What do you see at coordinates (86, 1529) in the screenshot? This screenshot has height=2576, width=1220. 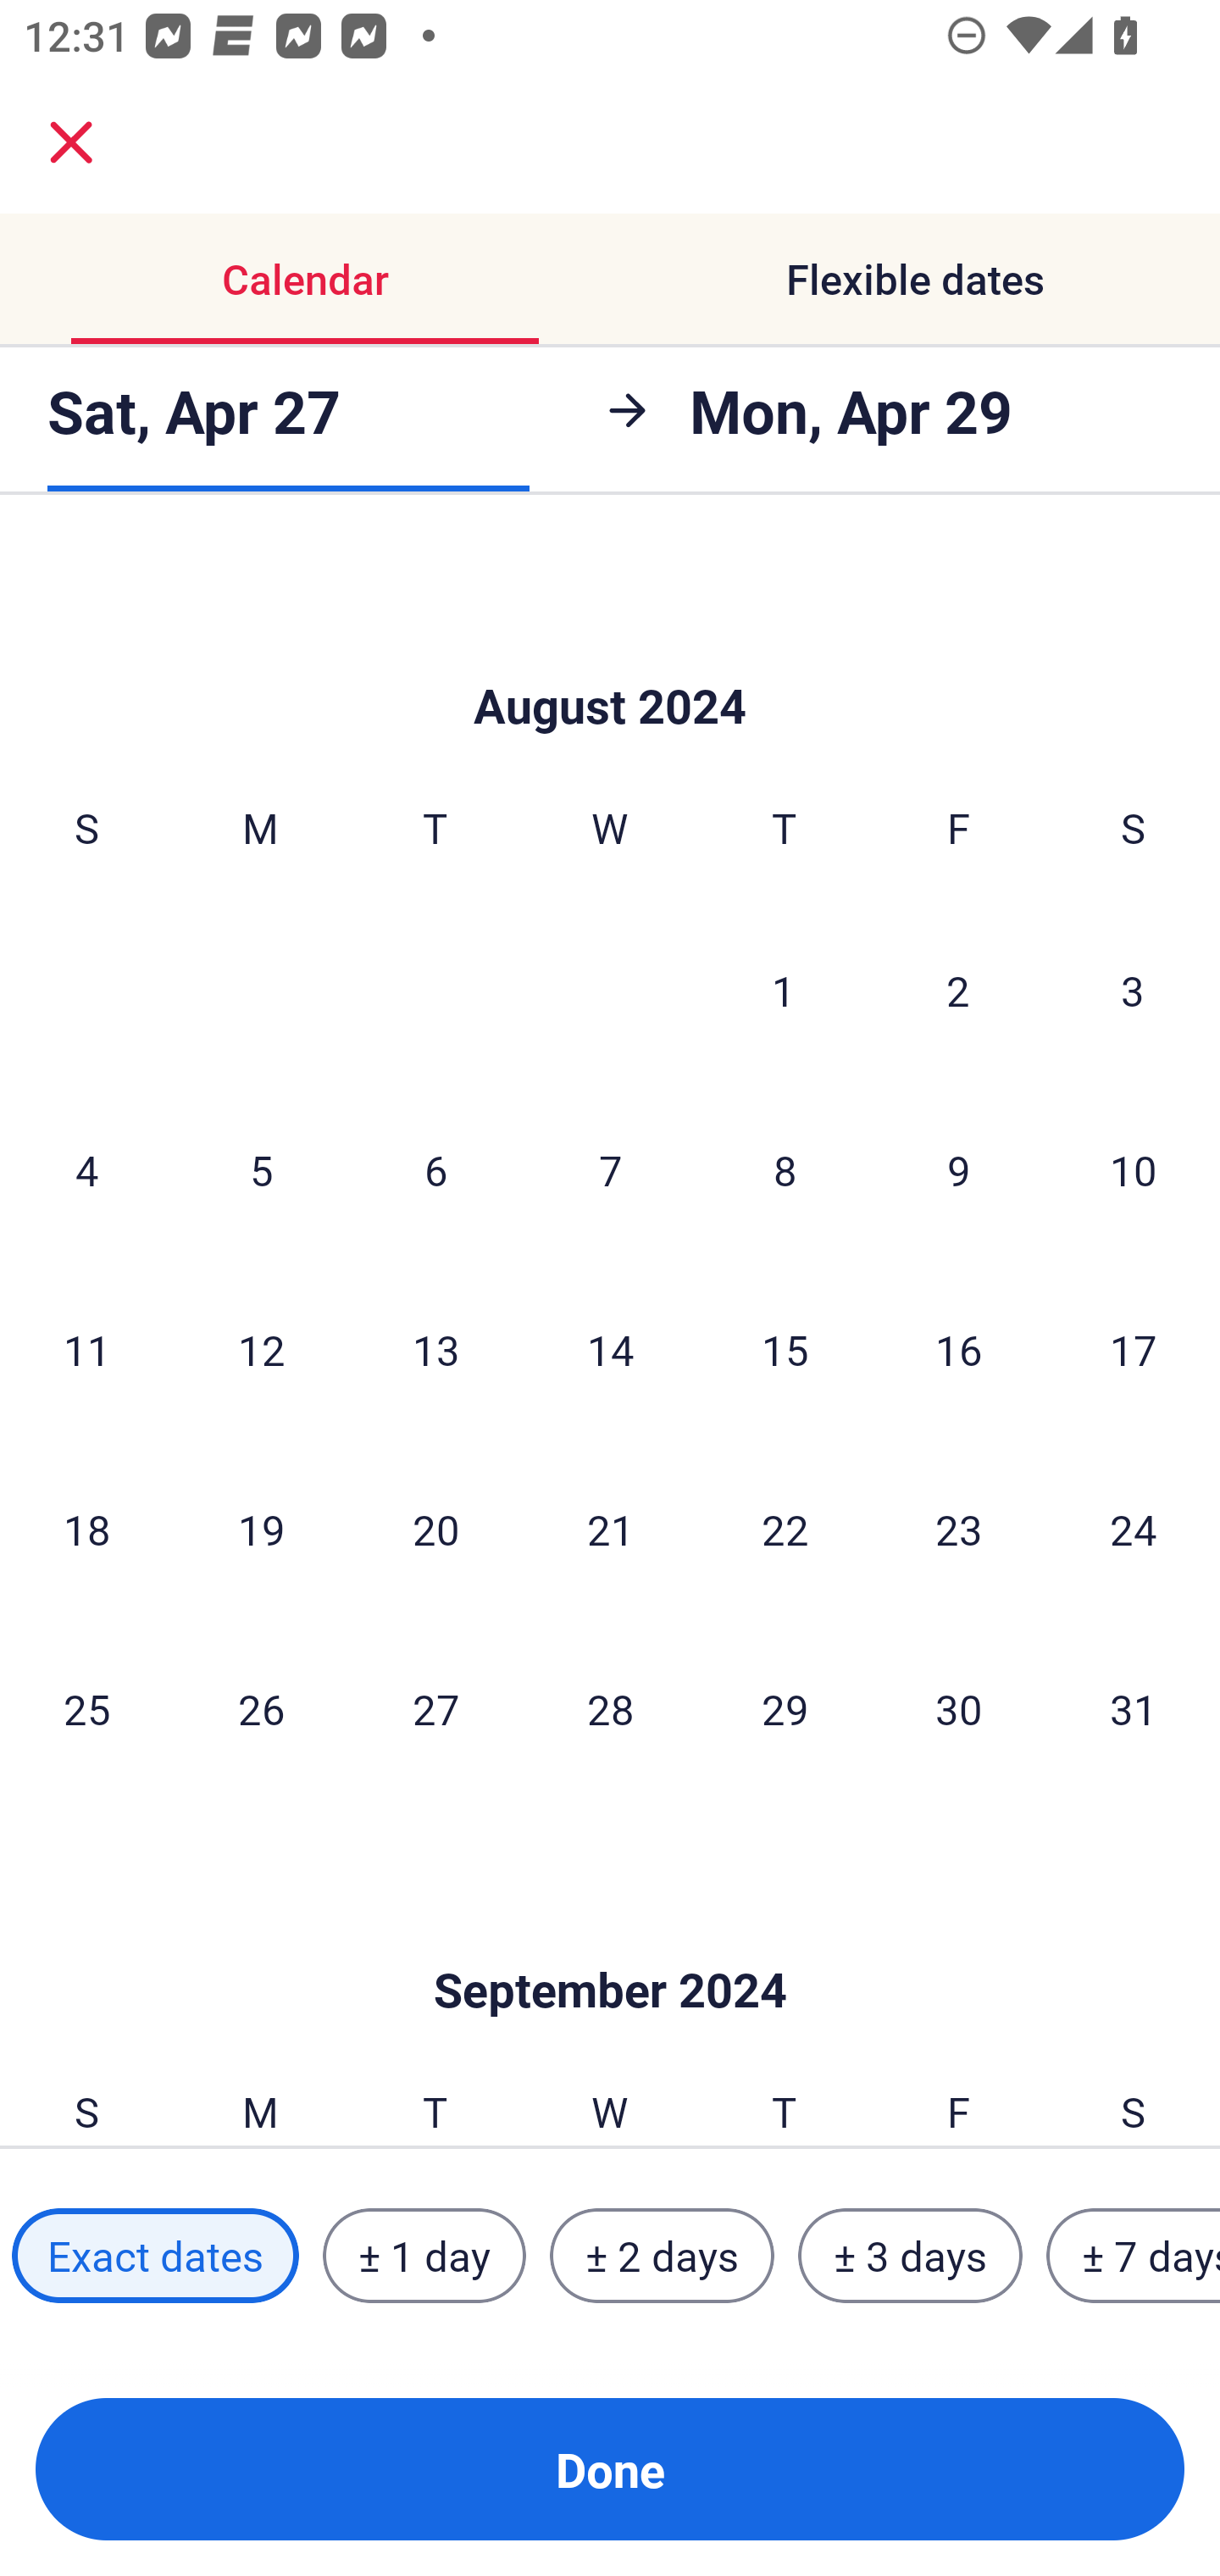 I see `18 Sunday, August 18, 2024` at bounding box center [86, 1529].